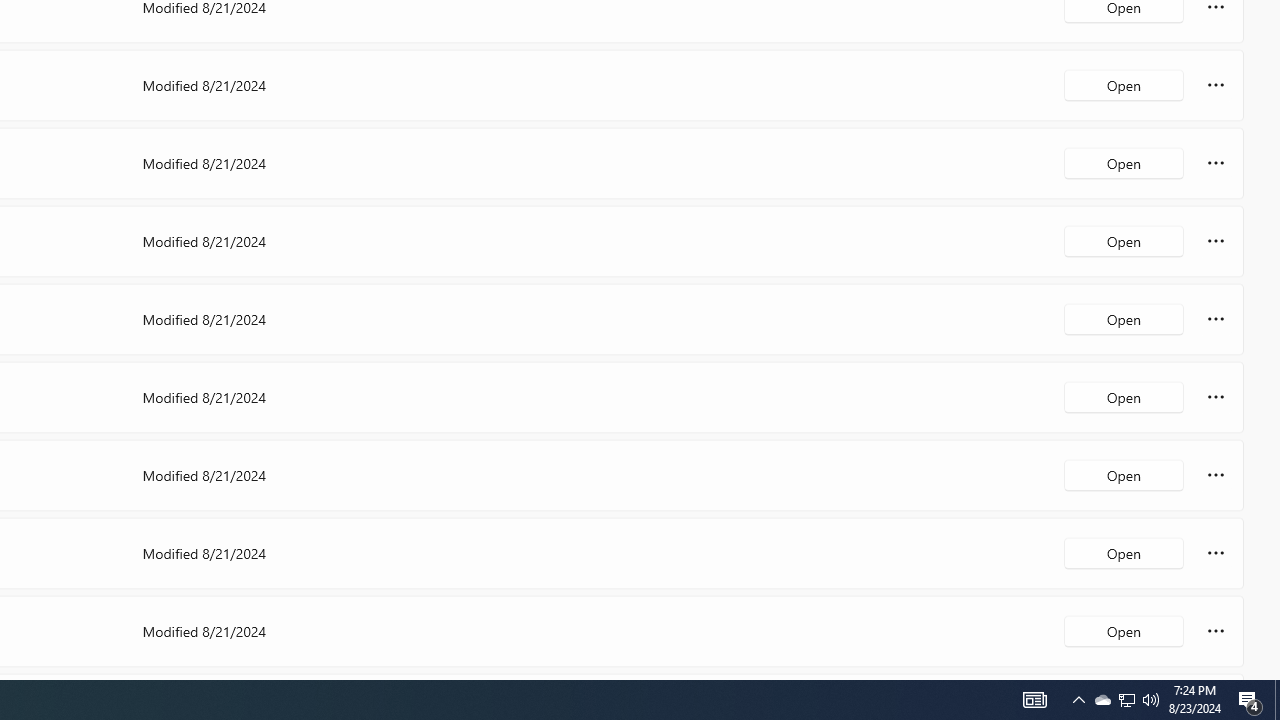 This screenshot has width=1280, height=720. I want to click on Open, so click(1124, 630).